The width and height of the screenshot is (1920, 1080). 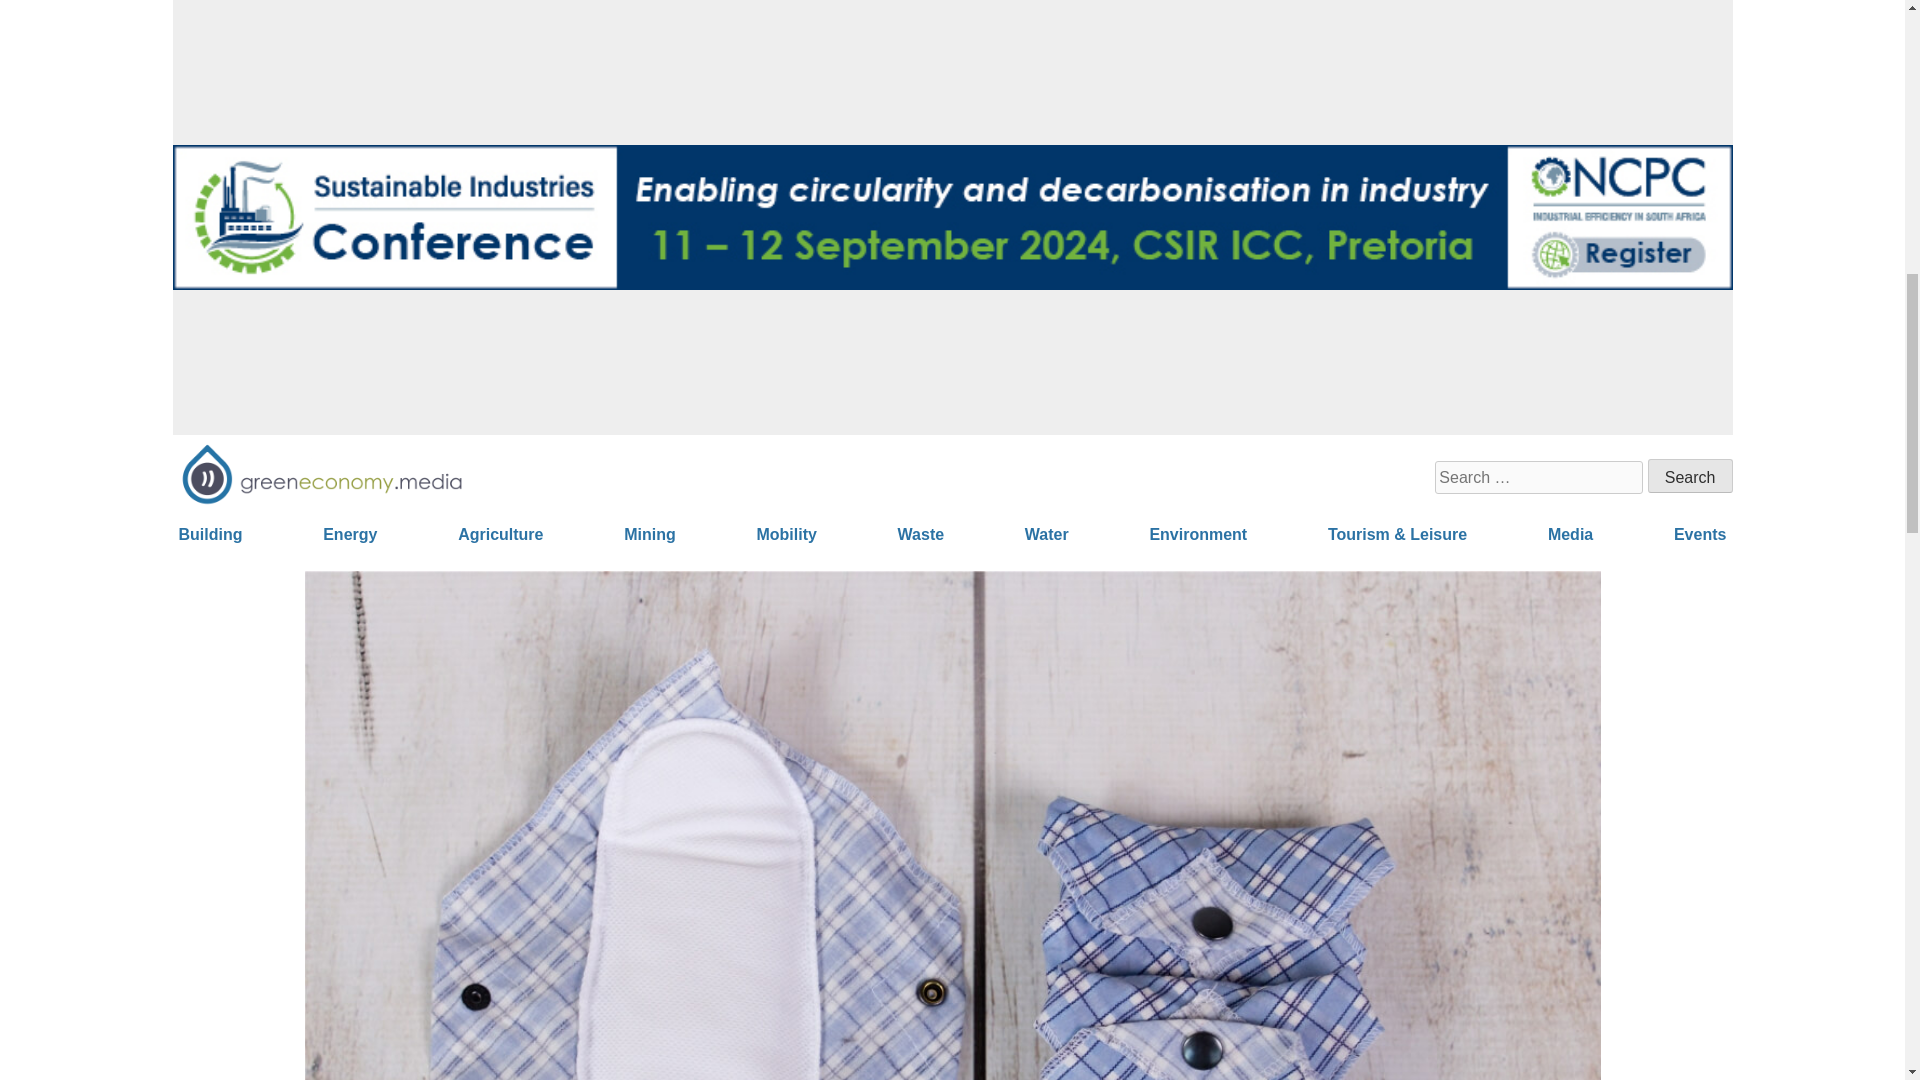 I want to click on Waste, so click(x=921, y=534).